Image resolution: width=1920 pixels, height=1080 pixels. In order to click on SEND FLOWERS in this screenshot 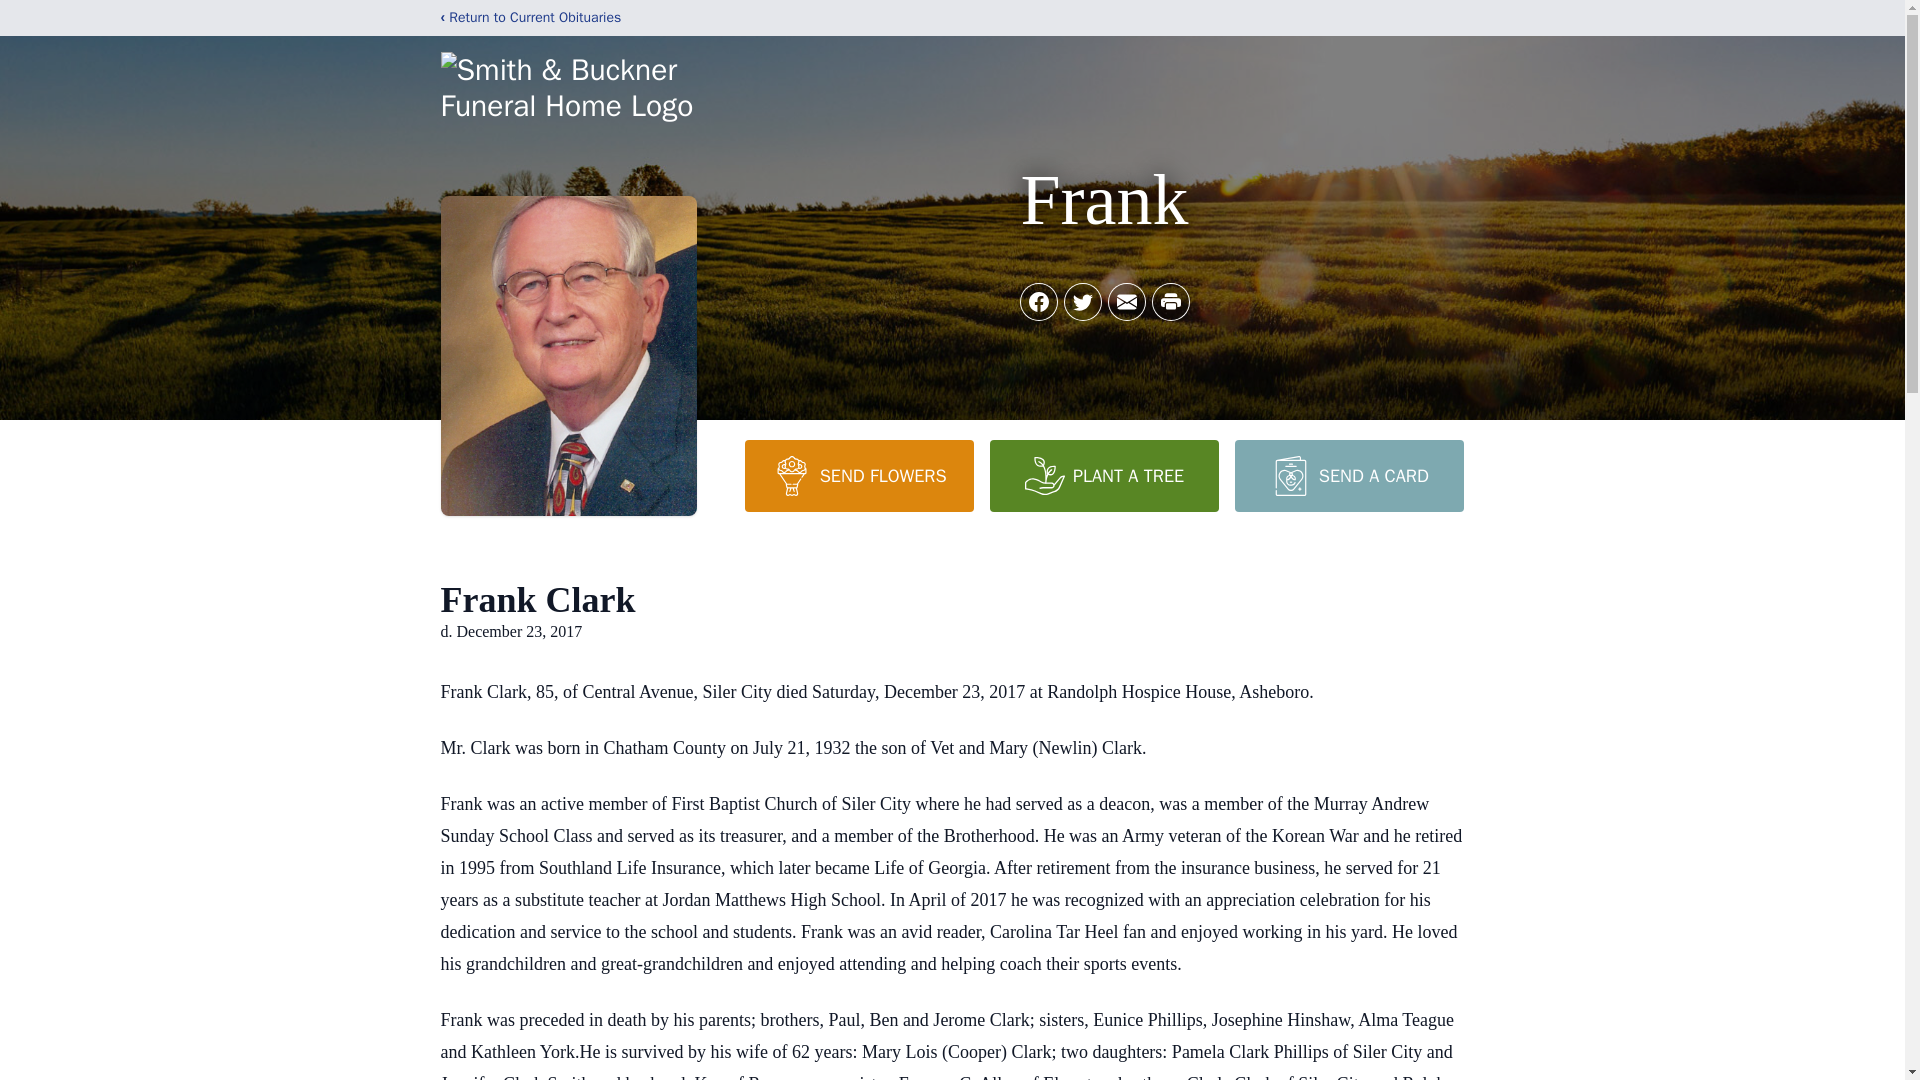, I will do `click(858, 475)`.